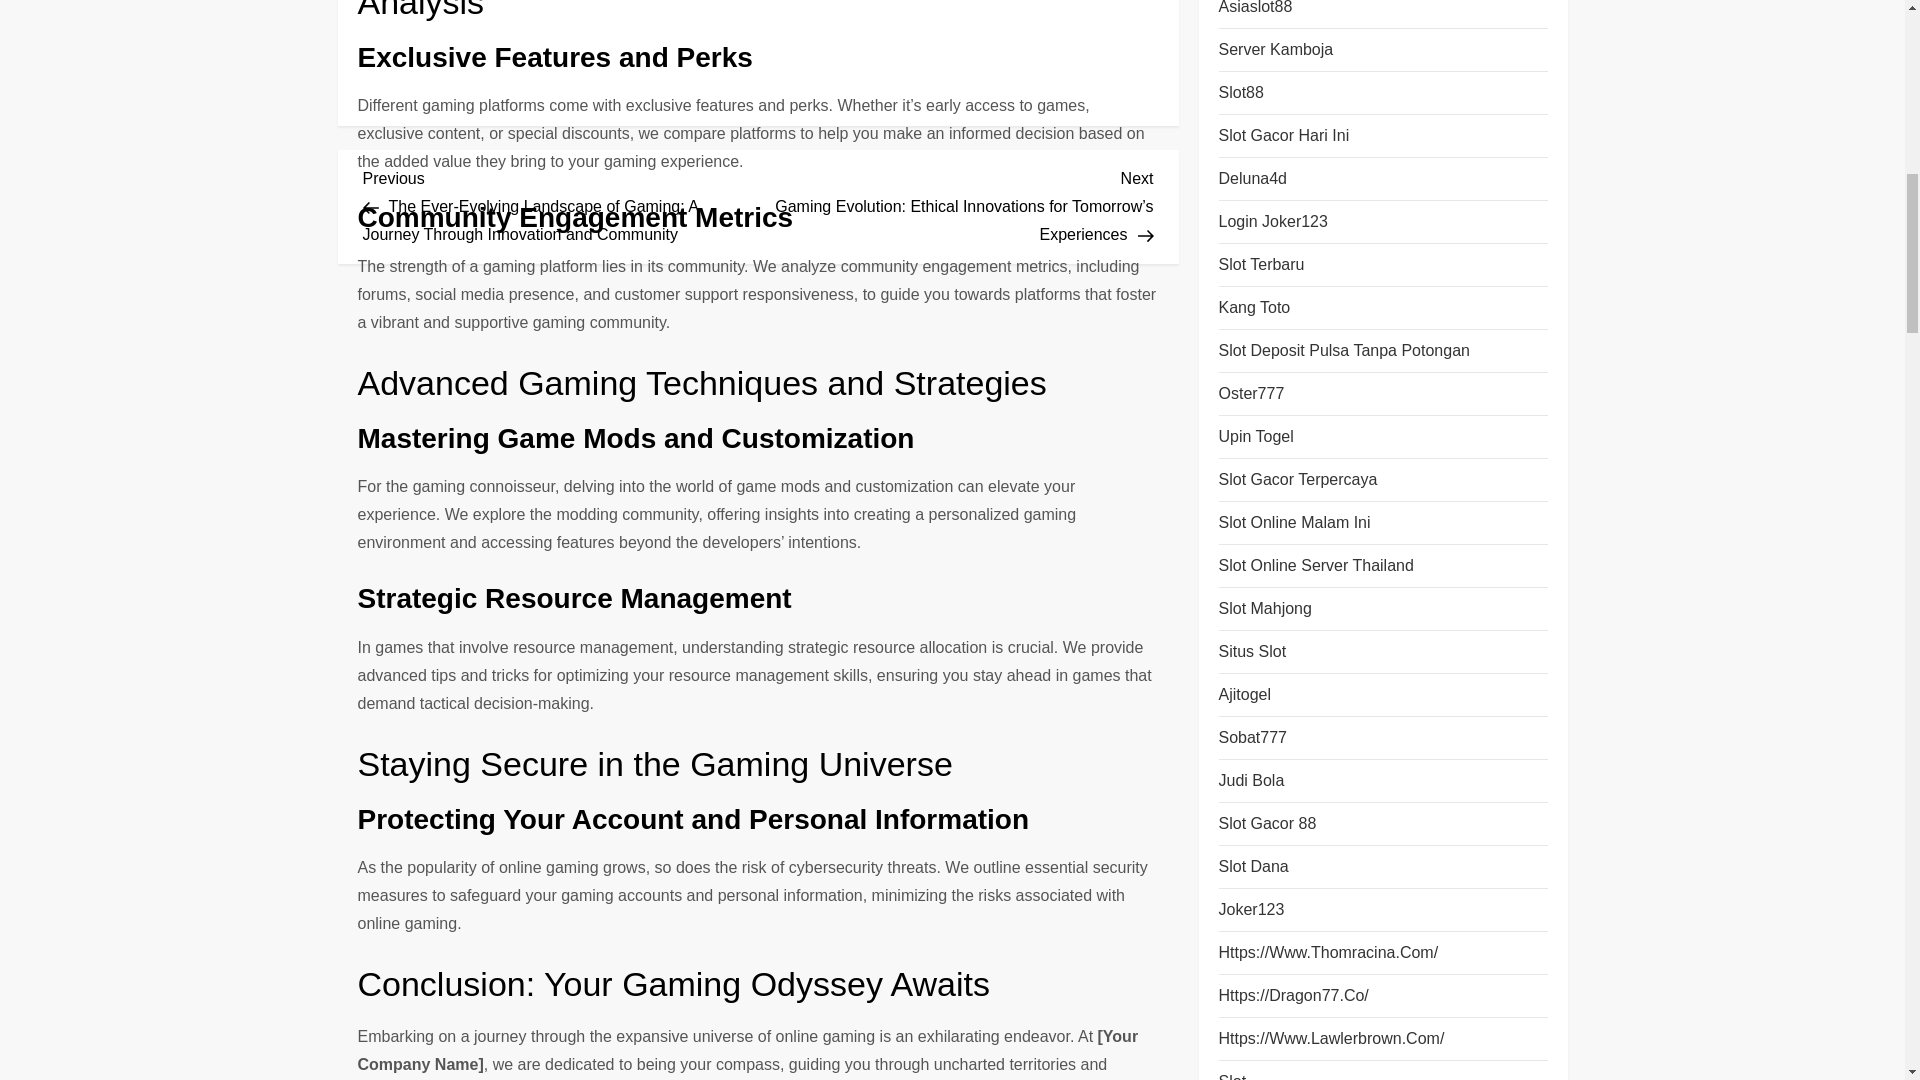 The height and width of the screenshot is (1080, 1920). What do you see at coordinates (1272, 222) in the screenshot?
I see `Login Joker123` at bounding box center [1272, 222].